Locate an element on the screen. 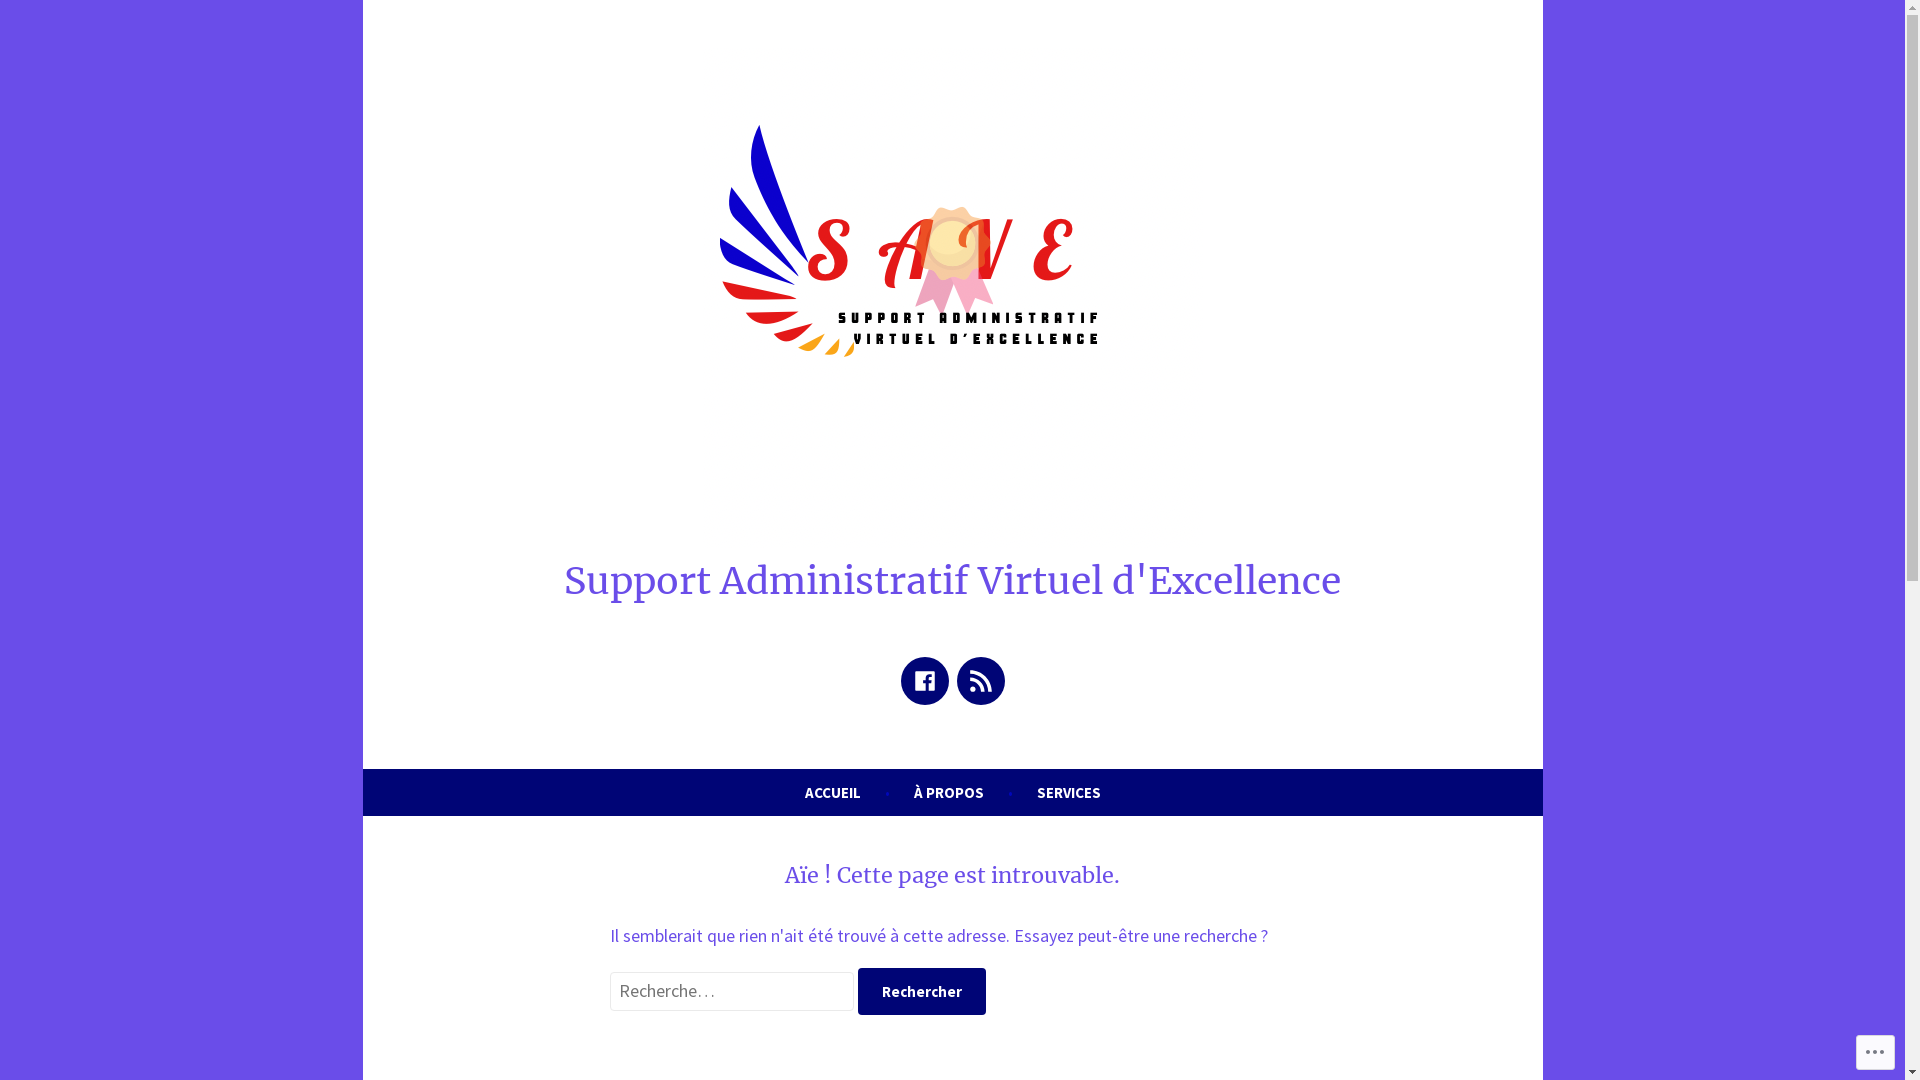 The image size is (1920, 1080). ACCUEIL is located at coordinates (832, 792).